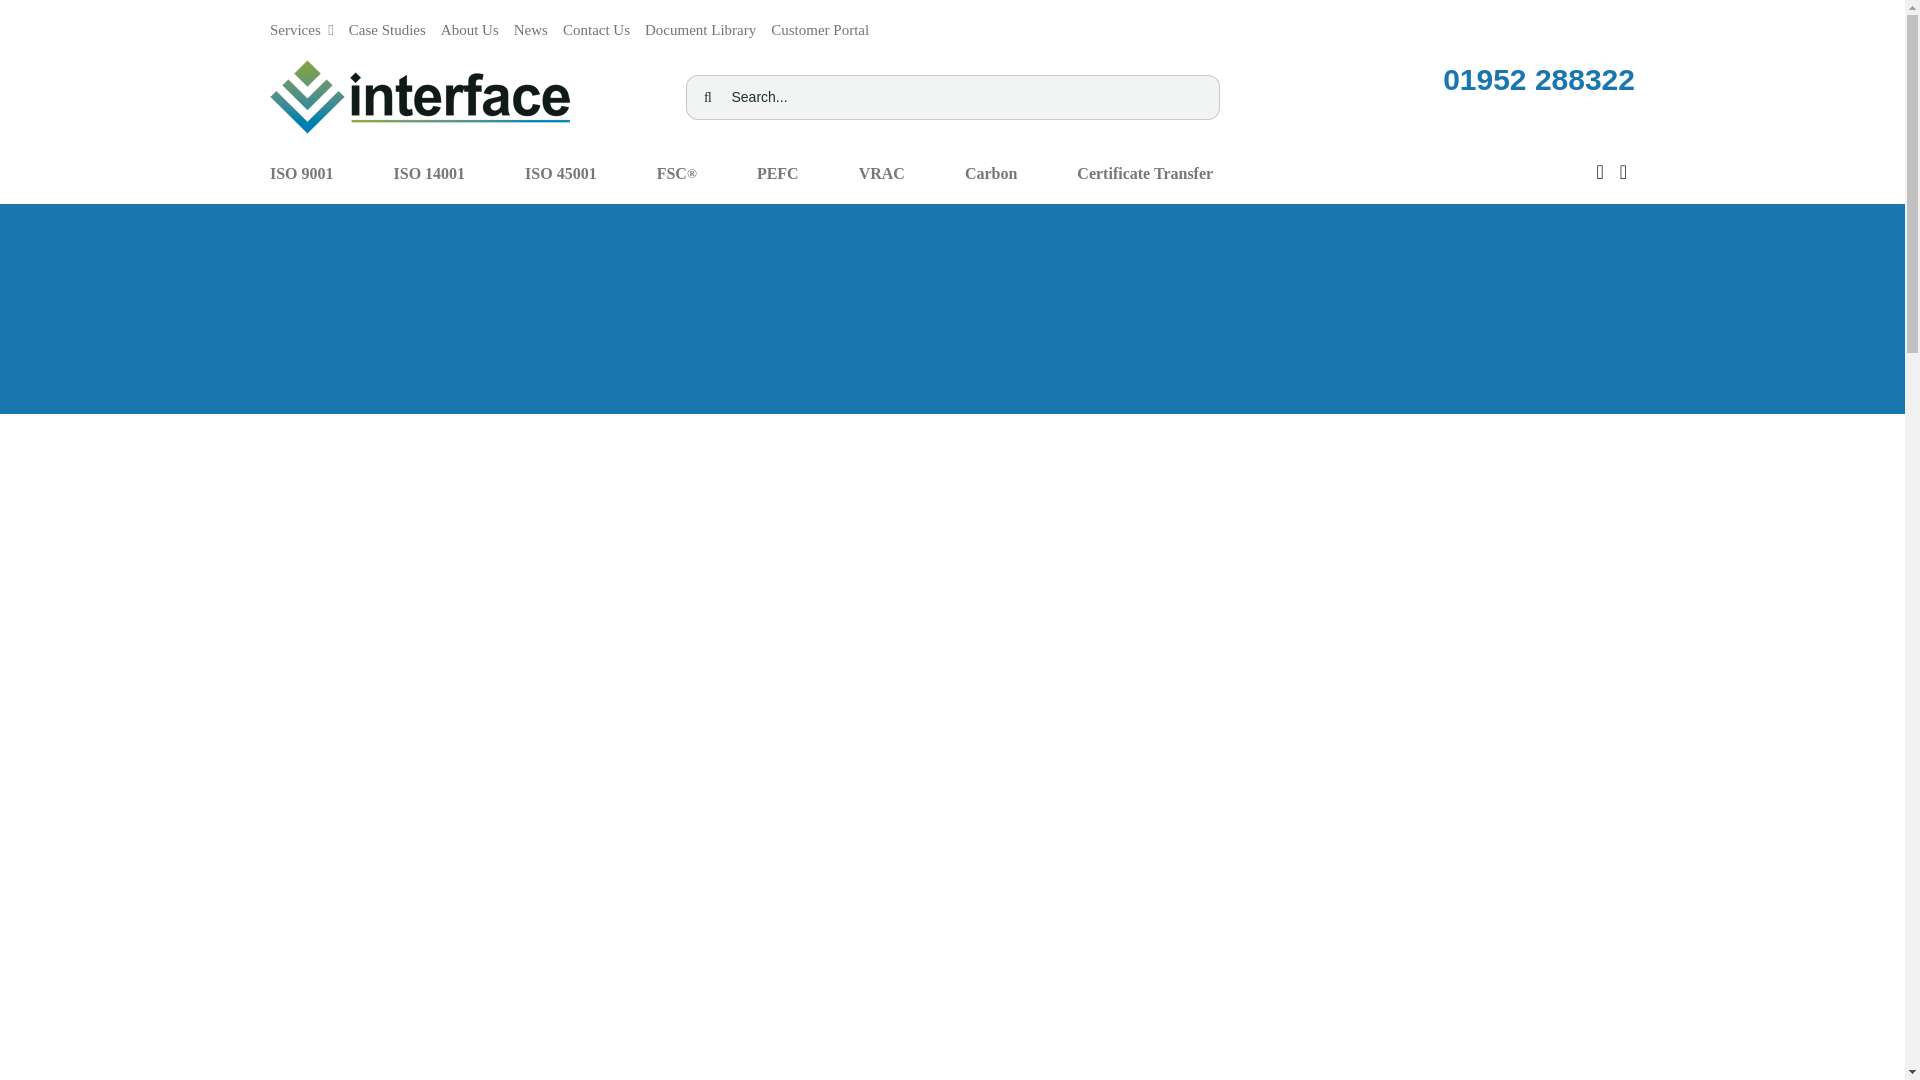 The width and height of the screenshot is (1920, 1080). What do you see at coordinates (470, 24) in the screenshot?
I see `About Us` at bounding box center [470, 24].